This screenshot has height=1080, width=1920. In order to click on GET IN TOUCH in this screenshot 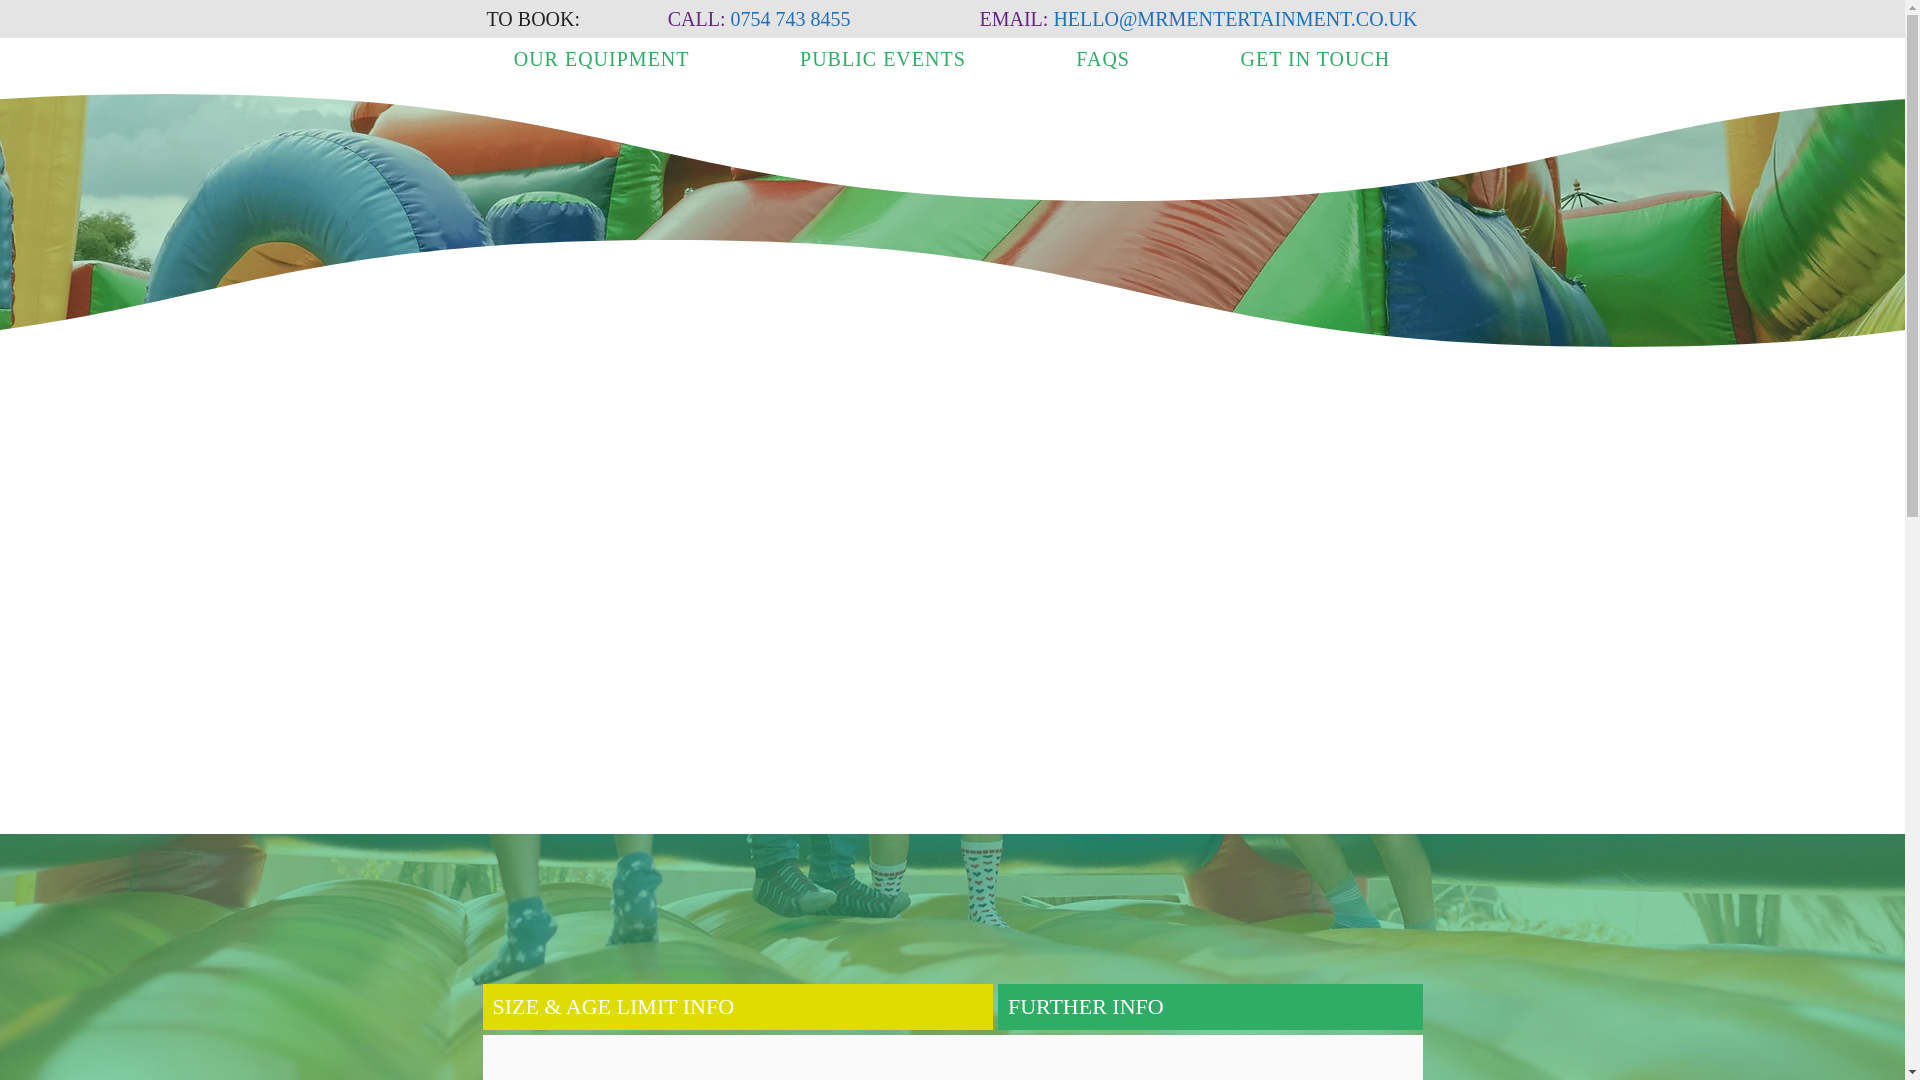, I will do `click(1314, 59)`.